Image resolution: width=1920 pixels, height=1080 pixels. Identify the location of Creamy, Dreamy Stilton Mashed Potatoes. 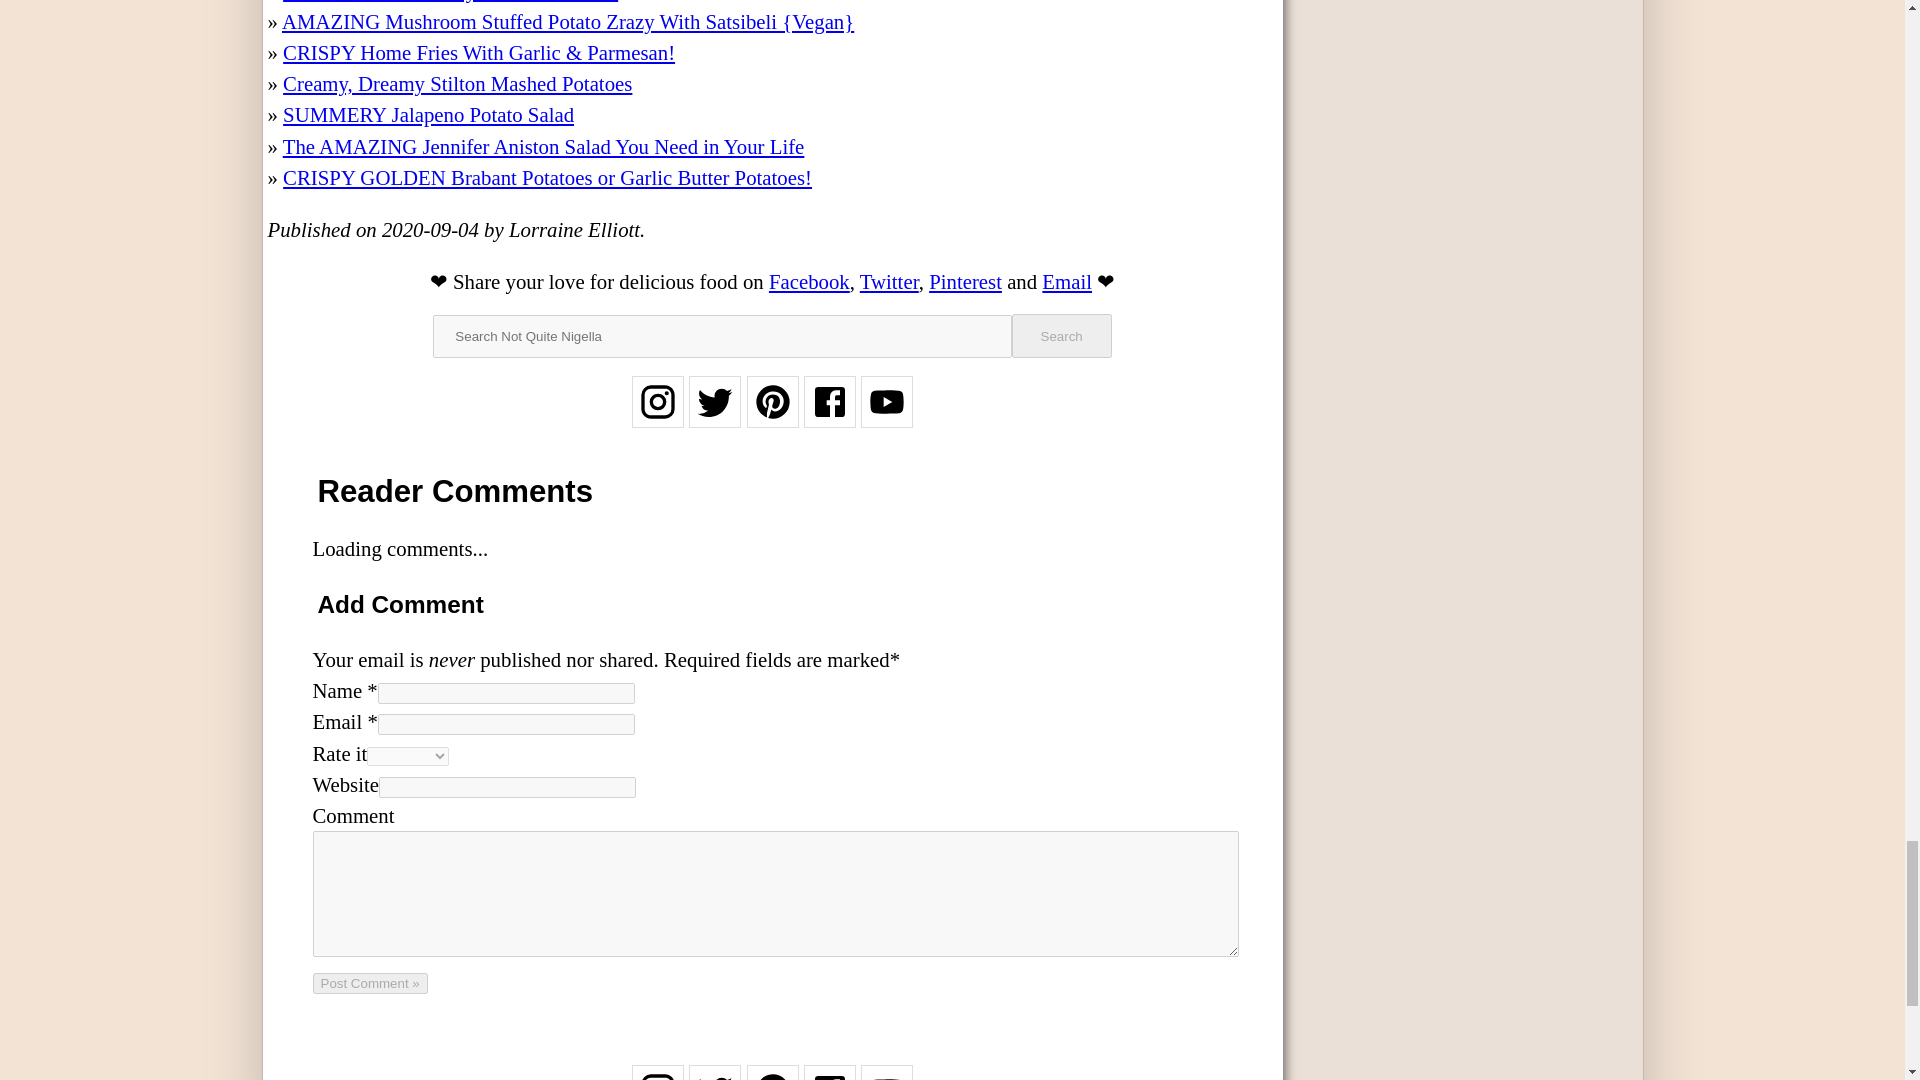
(456, 84).